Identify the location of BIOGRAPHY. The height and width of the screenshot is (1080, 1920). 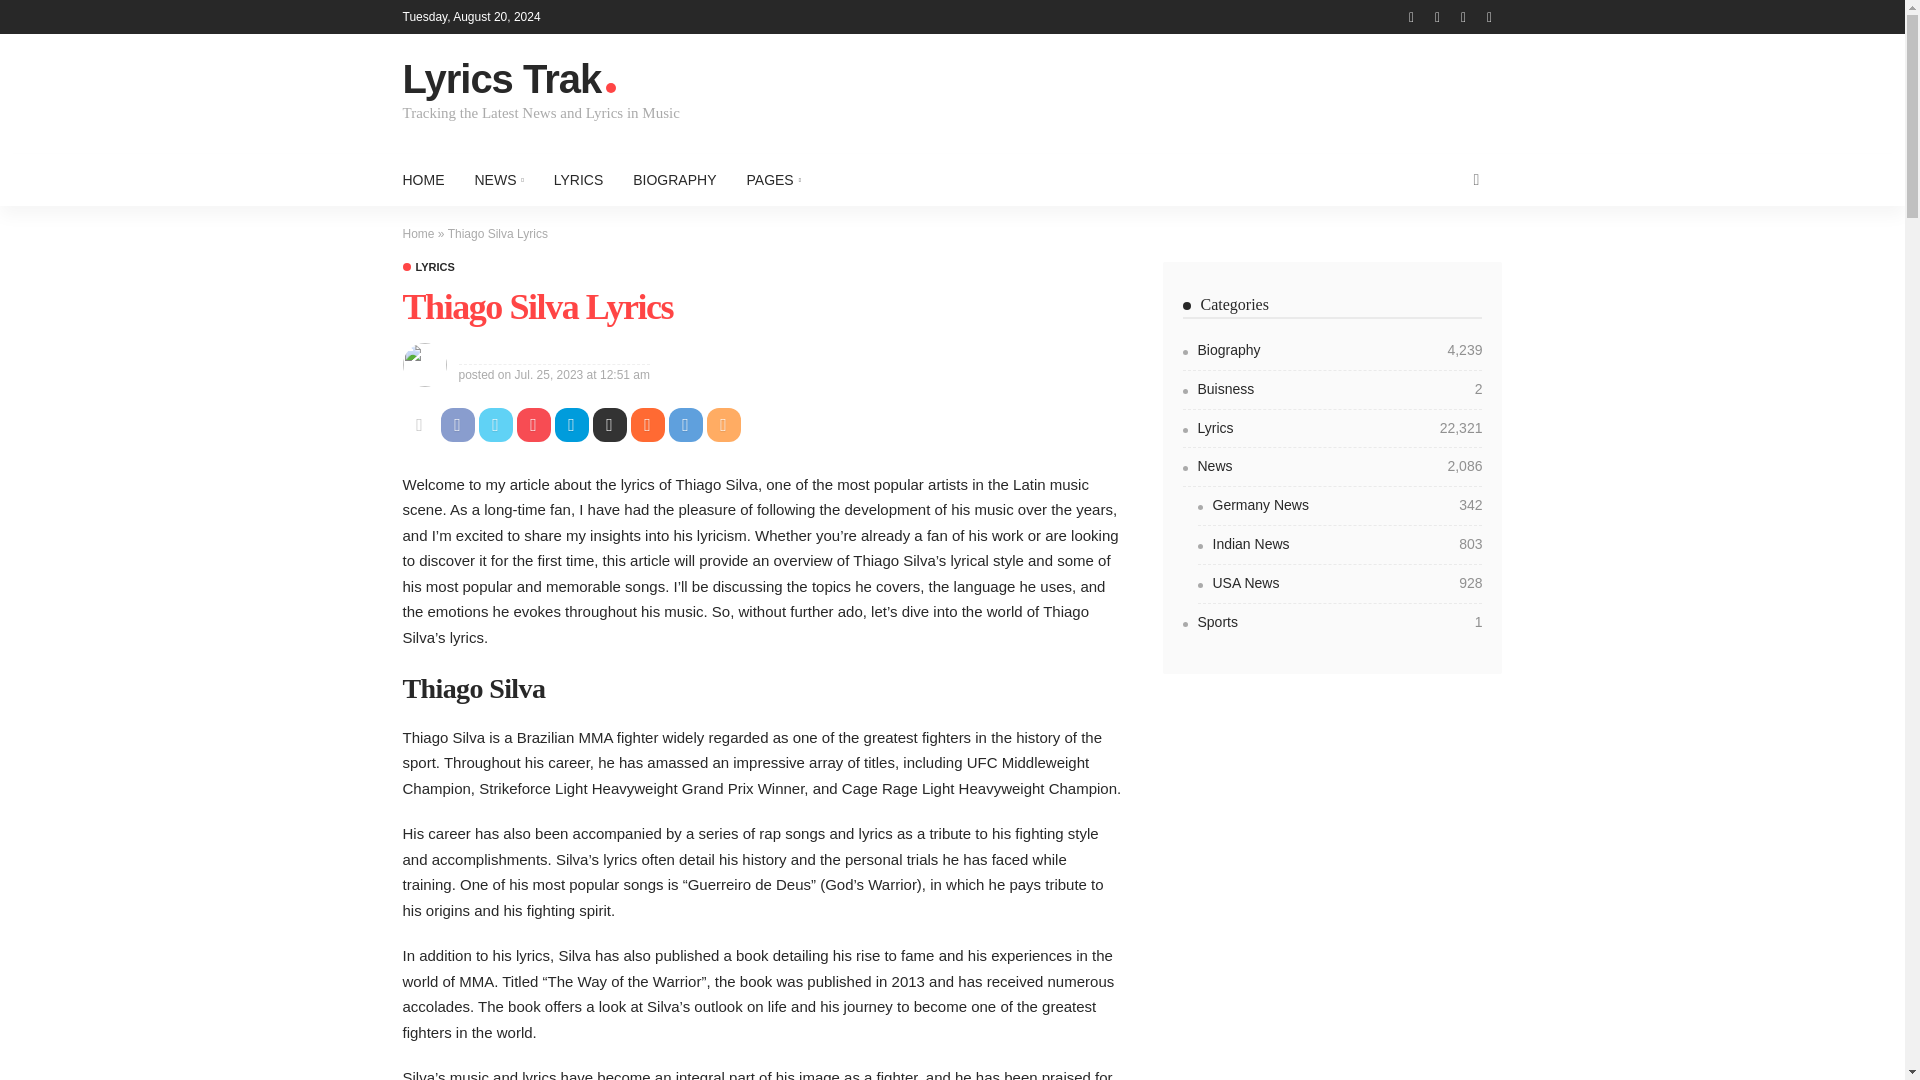
(674, 180).